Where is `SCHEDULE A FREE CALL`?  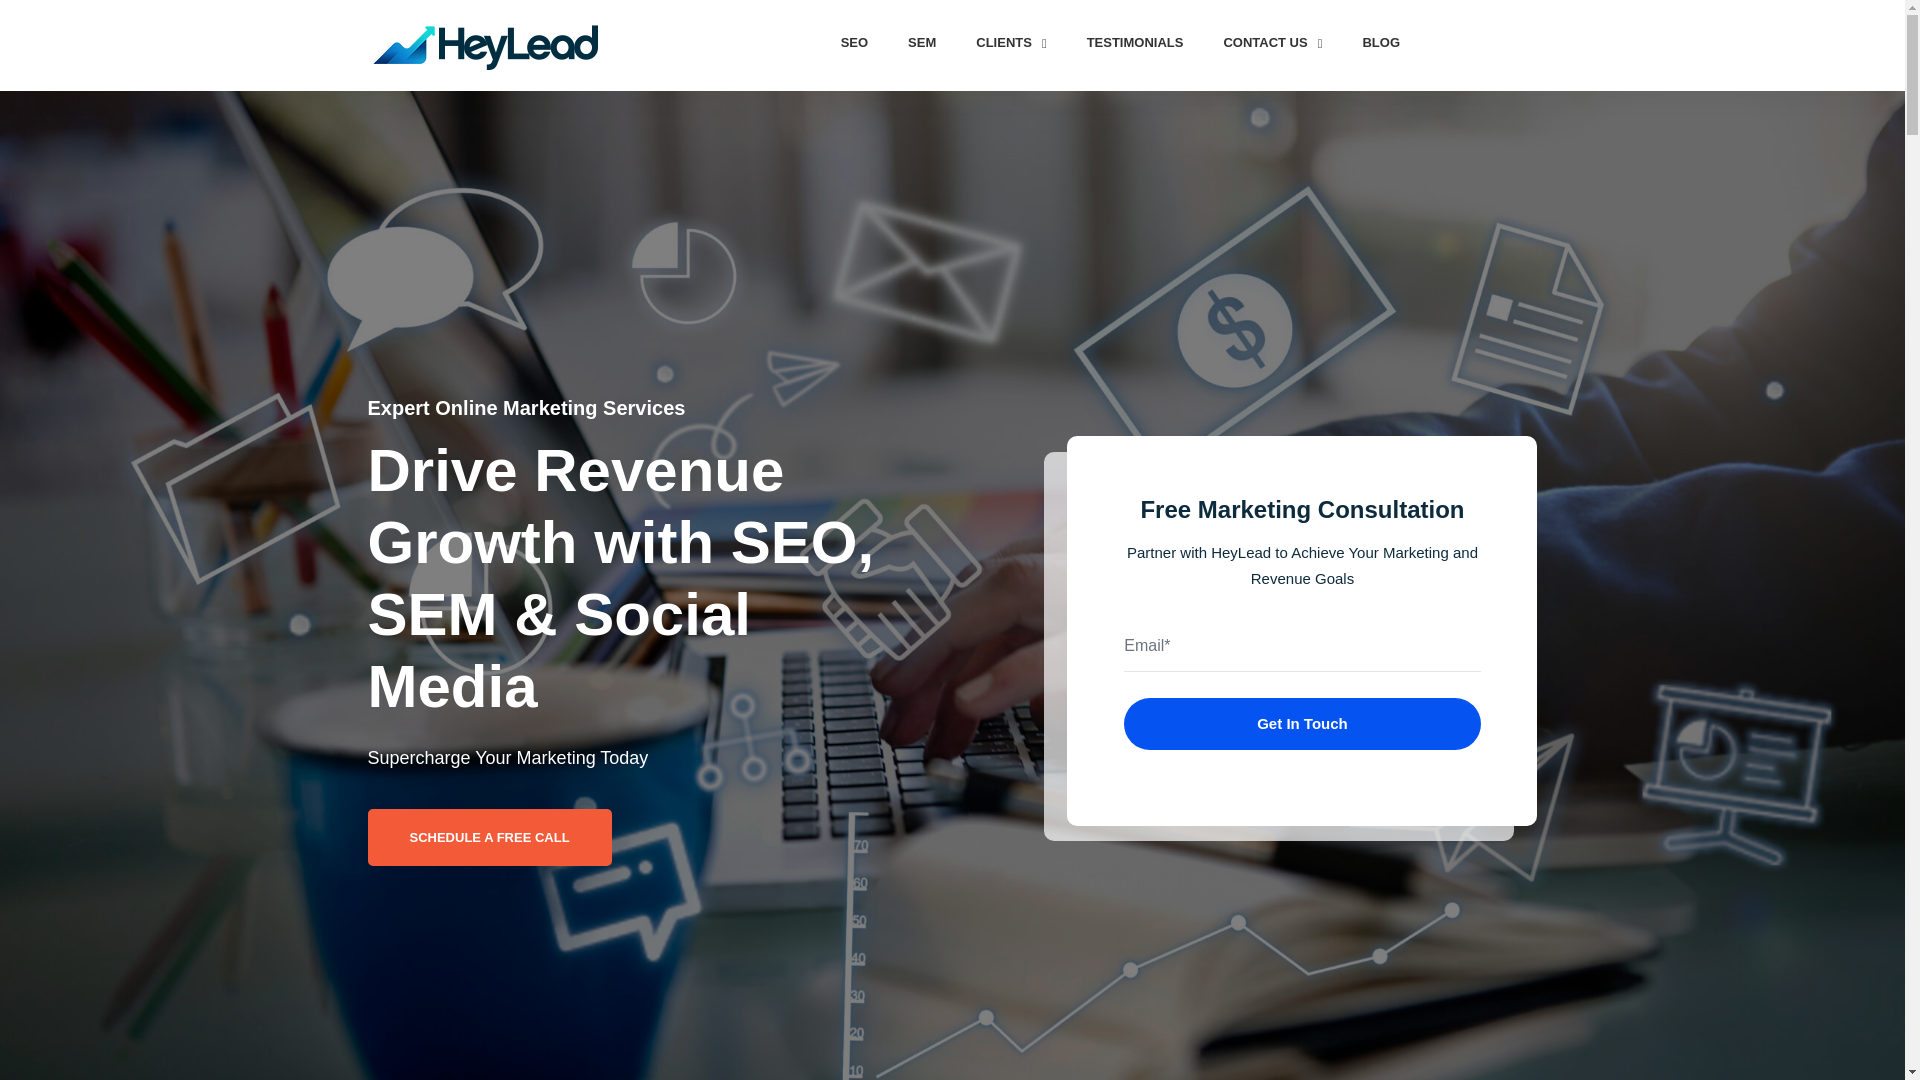 SCHEDULE A FREE CALL is located at coordinates (490, 837).